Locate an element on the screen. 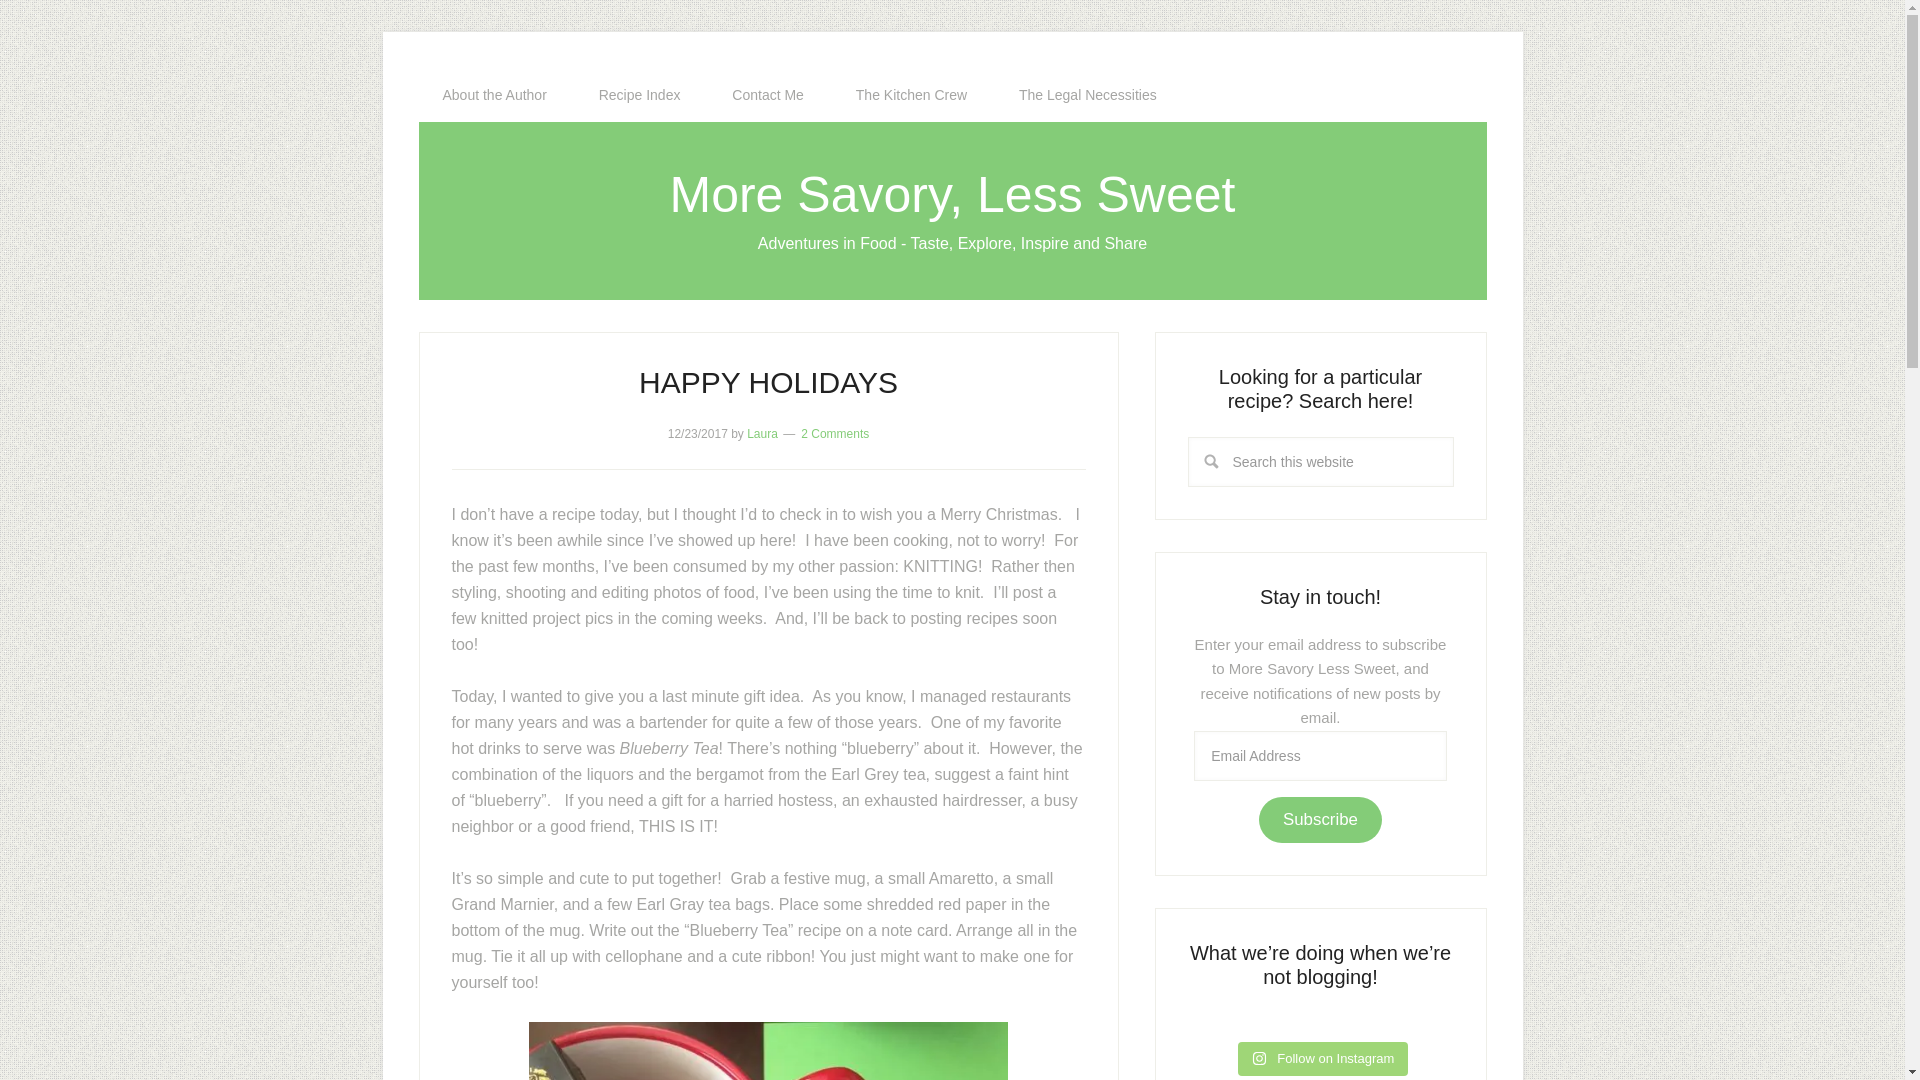 The height and width of the screenshot is (1080, 1920). More Savory, Less Sweet is located at coordinates (953, 194).